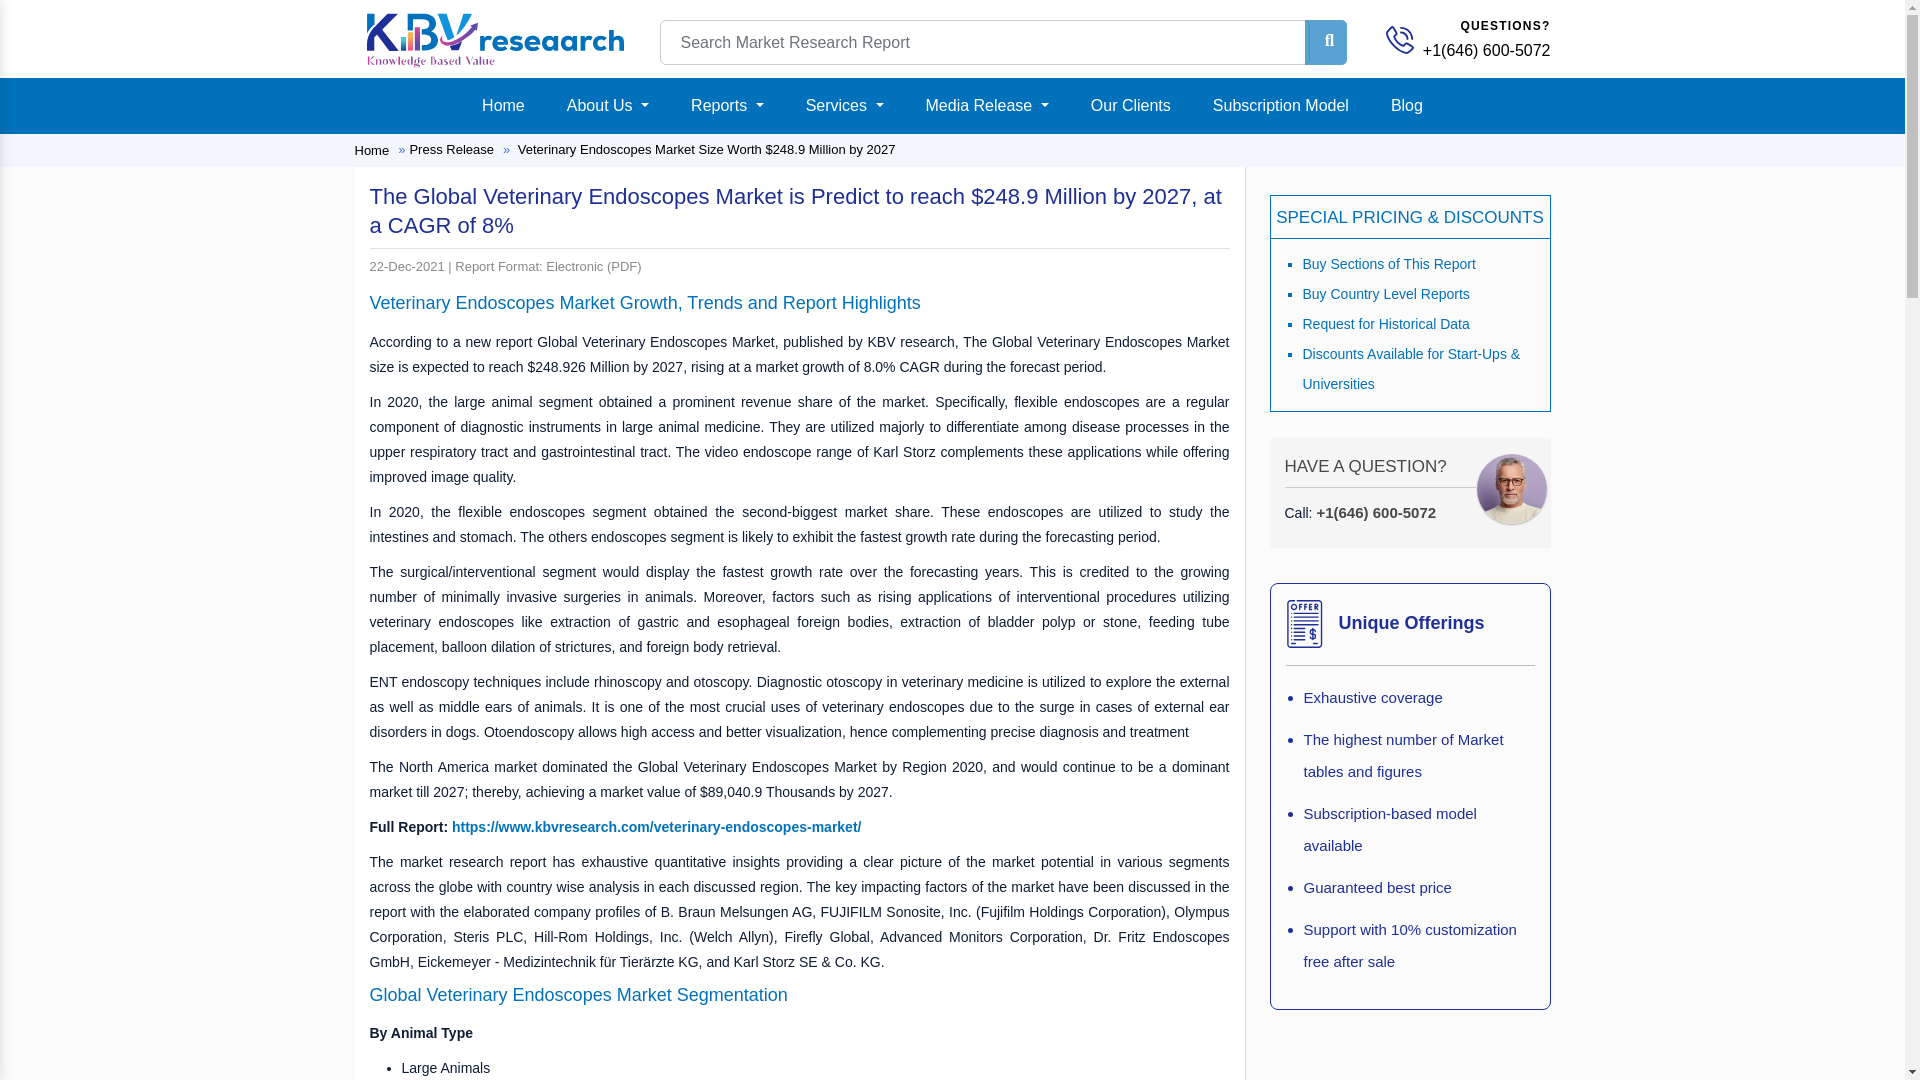  What do you see at coordinates (1406, 106) in the screenshot?
I see `Blog` at bounding box center [1406, 106].